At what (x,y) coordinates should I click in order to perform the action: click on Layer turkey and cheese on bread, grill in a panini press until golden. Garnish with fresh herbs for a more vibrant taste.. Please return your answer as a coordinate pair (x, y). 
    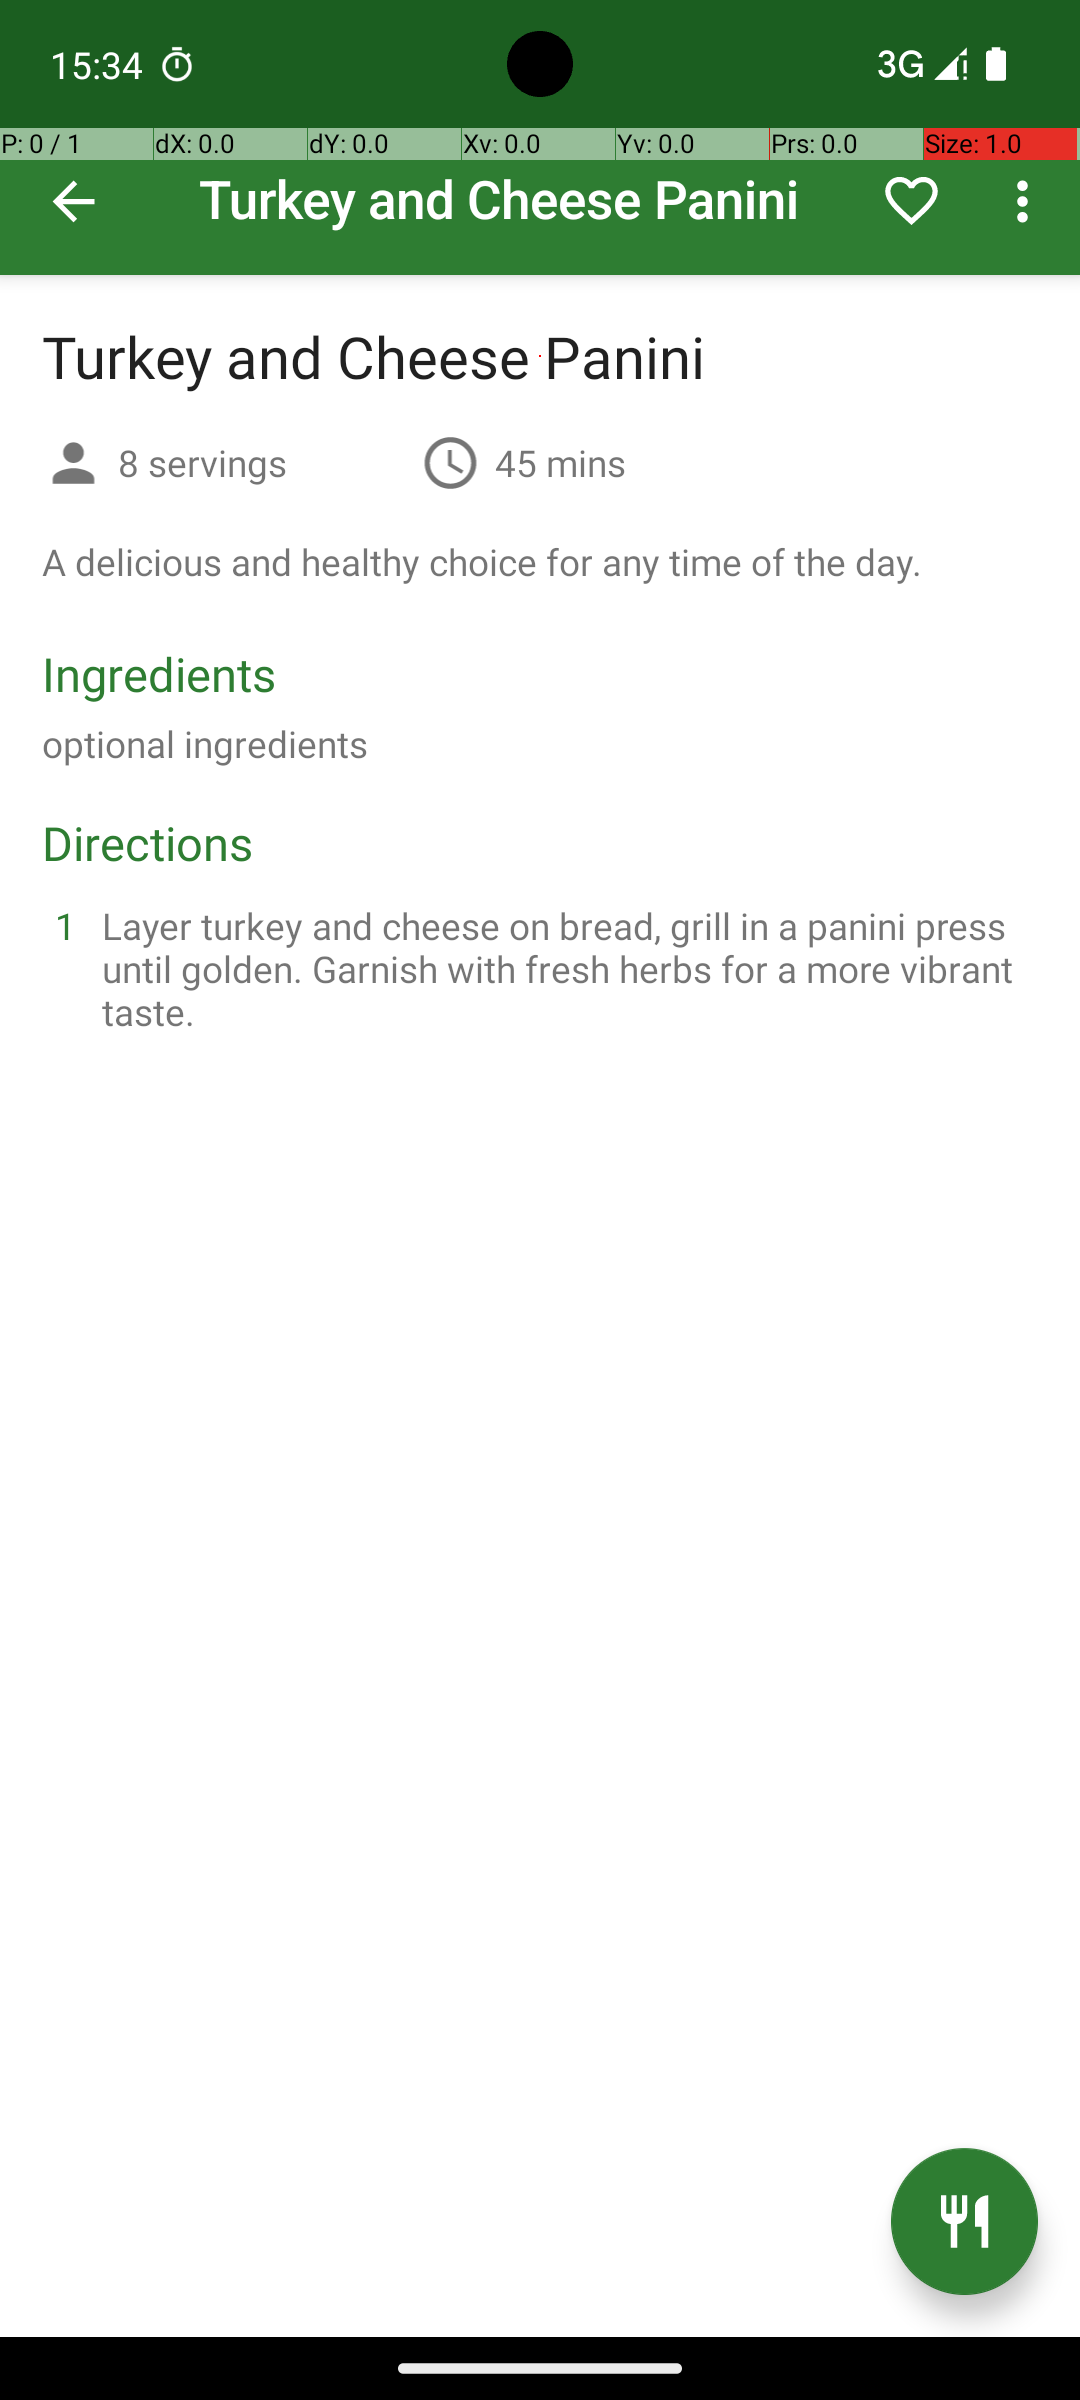
    Looking at the image, I should click on (564, 968).